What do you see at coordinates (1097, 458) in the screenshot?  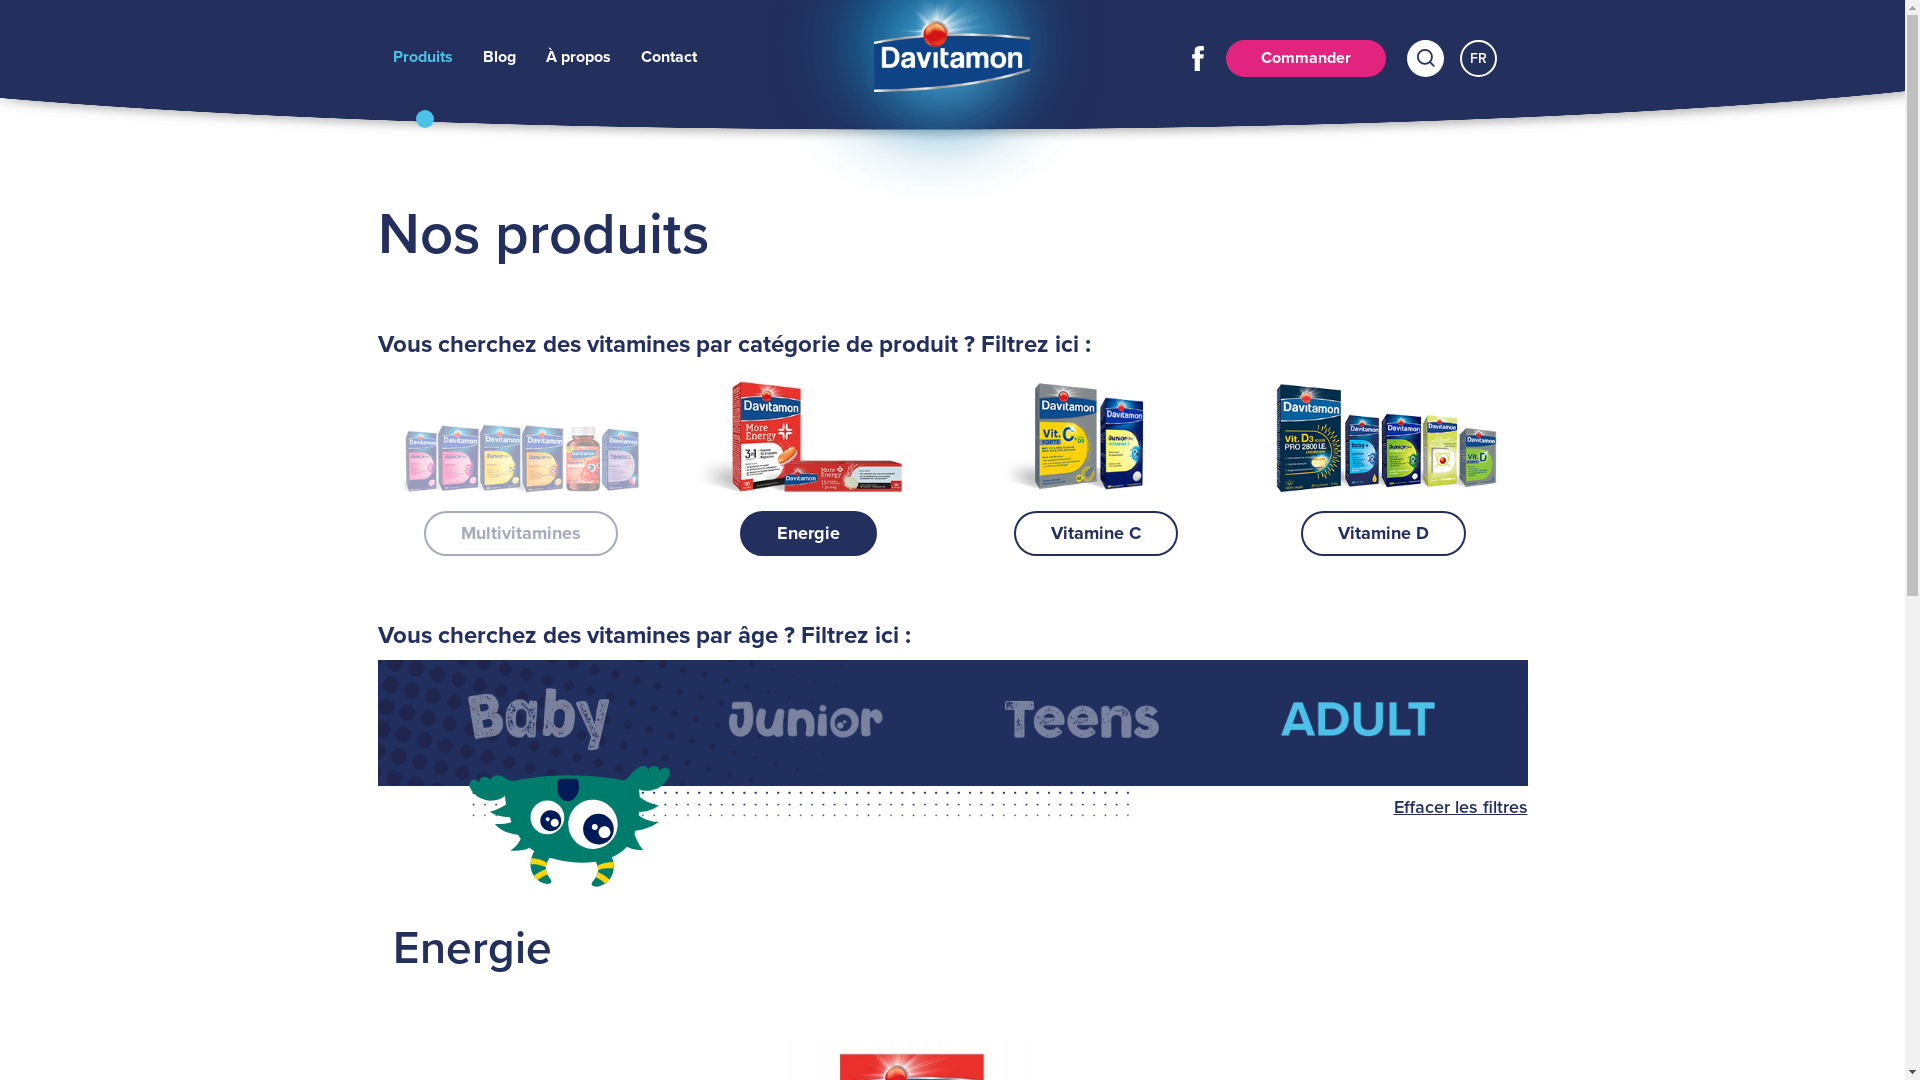 I see `Vitamine C` at bounding box center [1097, 458].